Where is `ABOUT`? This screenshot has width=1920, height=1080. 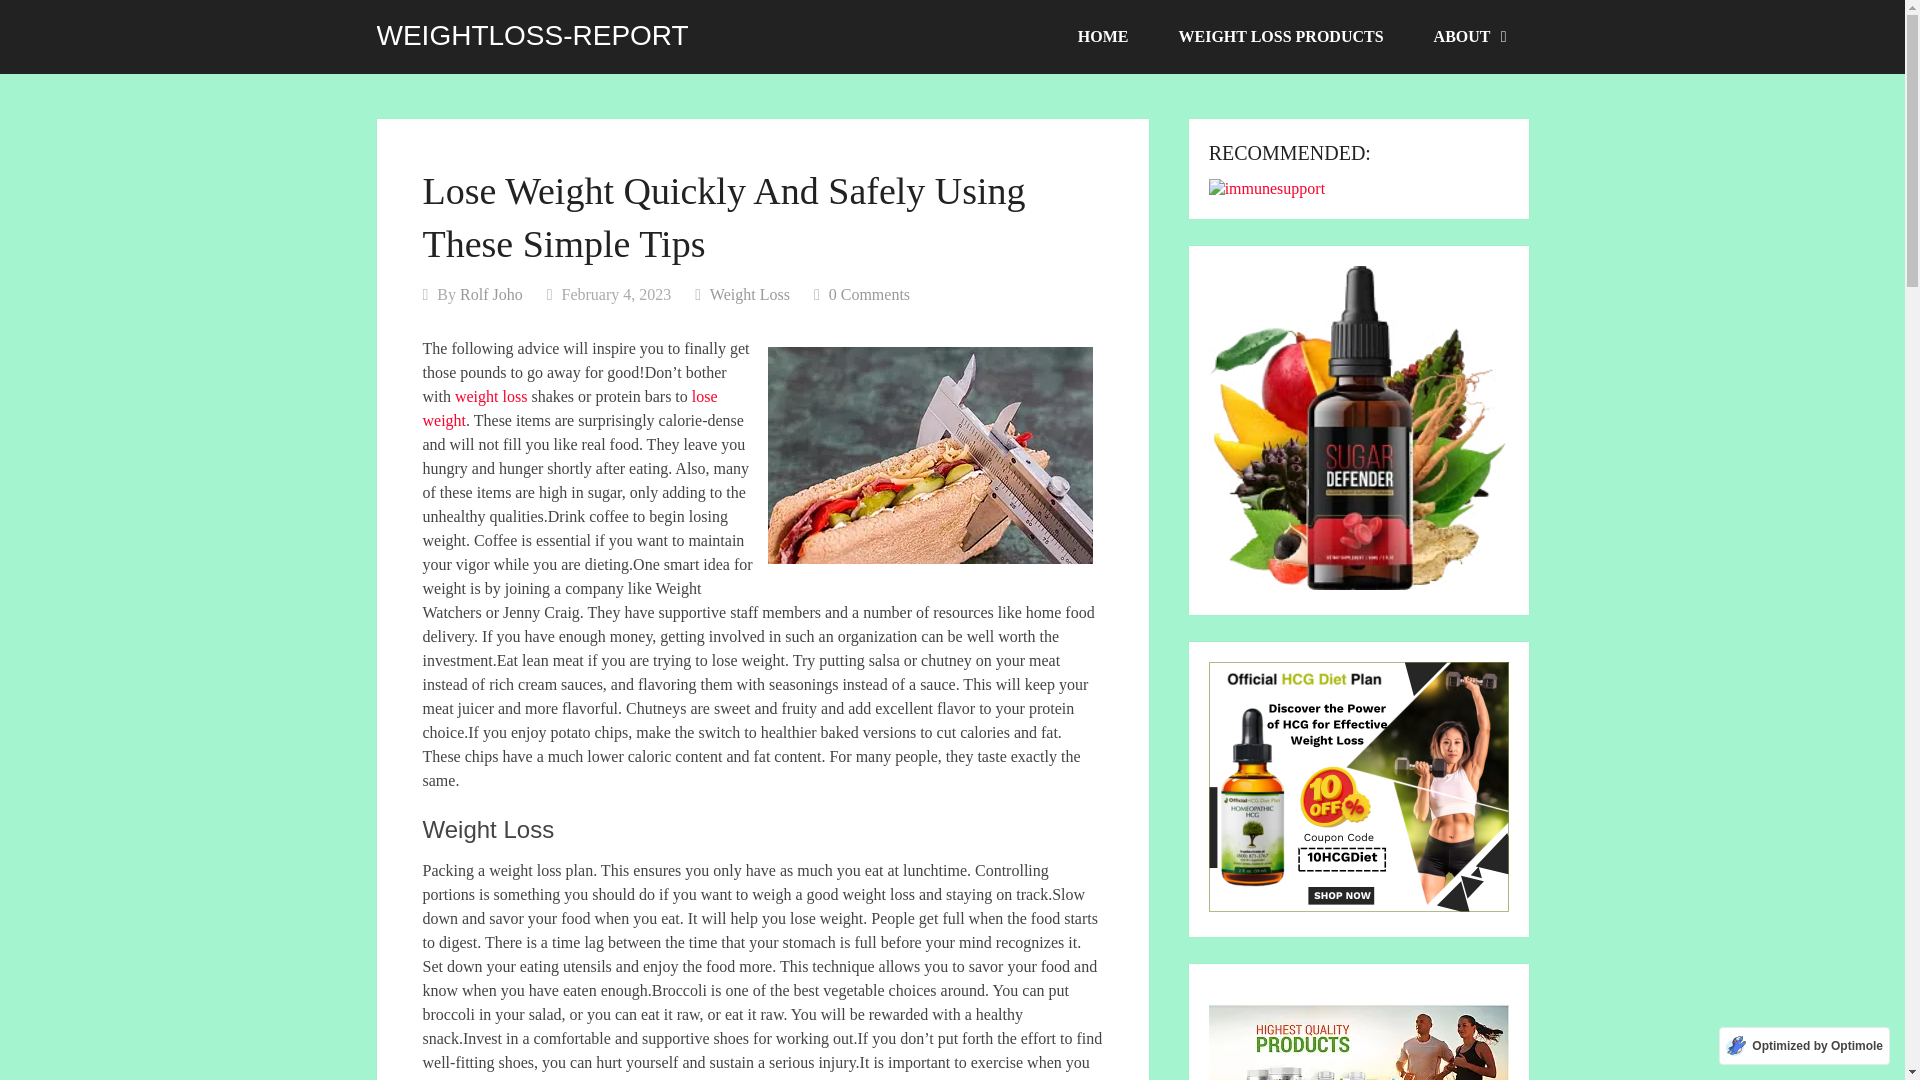 ABOUT is located at coordinates (1468, 37).